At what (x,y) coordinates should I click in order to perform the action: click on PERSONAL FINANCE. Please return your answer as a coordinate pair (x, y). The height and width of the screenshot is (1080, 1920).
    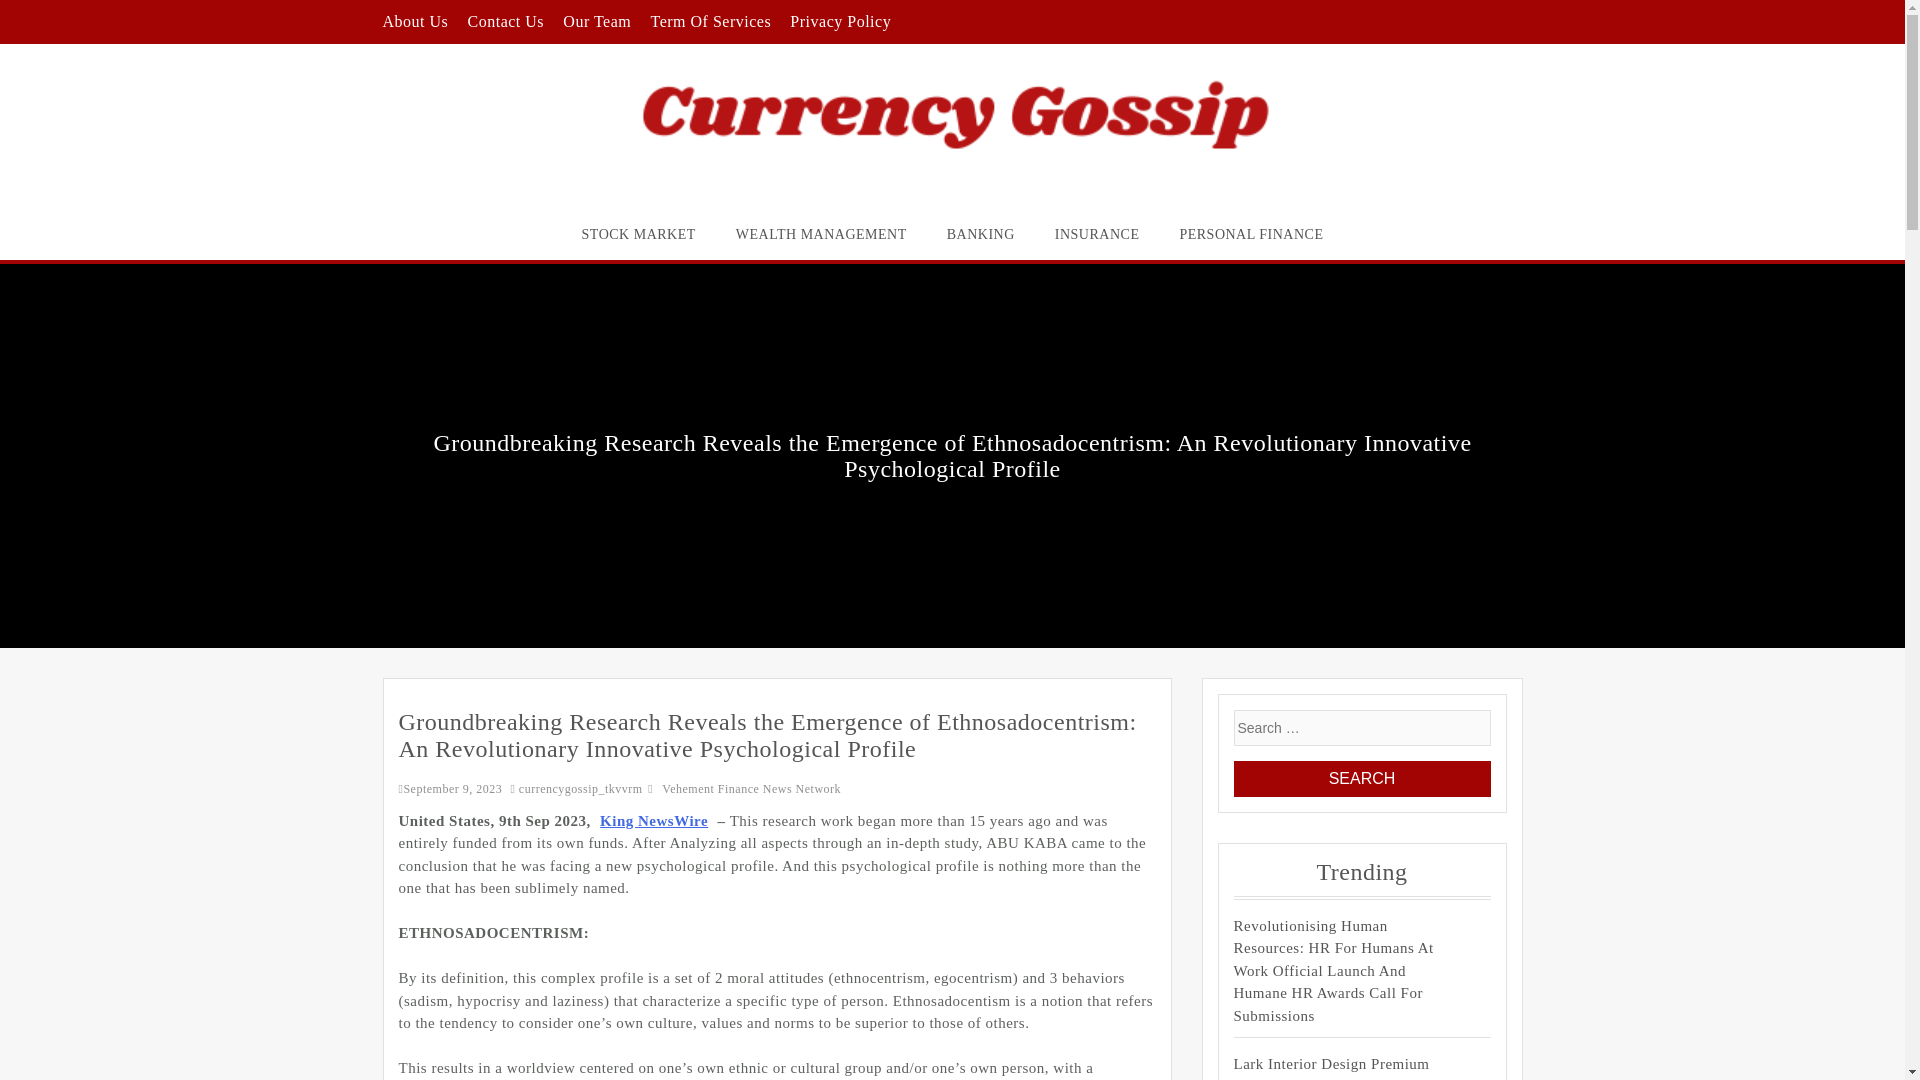
    Looking at the image, I should click on (1250, 234).